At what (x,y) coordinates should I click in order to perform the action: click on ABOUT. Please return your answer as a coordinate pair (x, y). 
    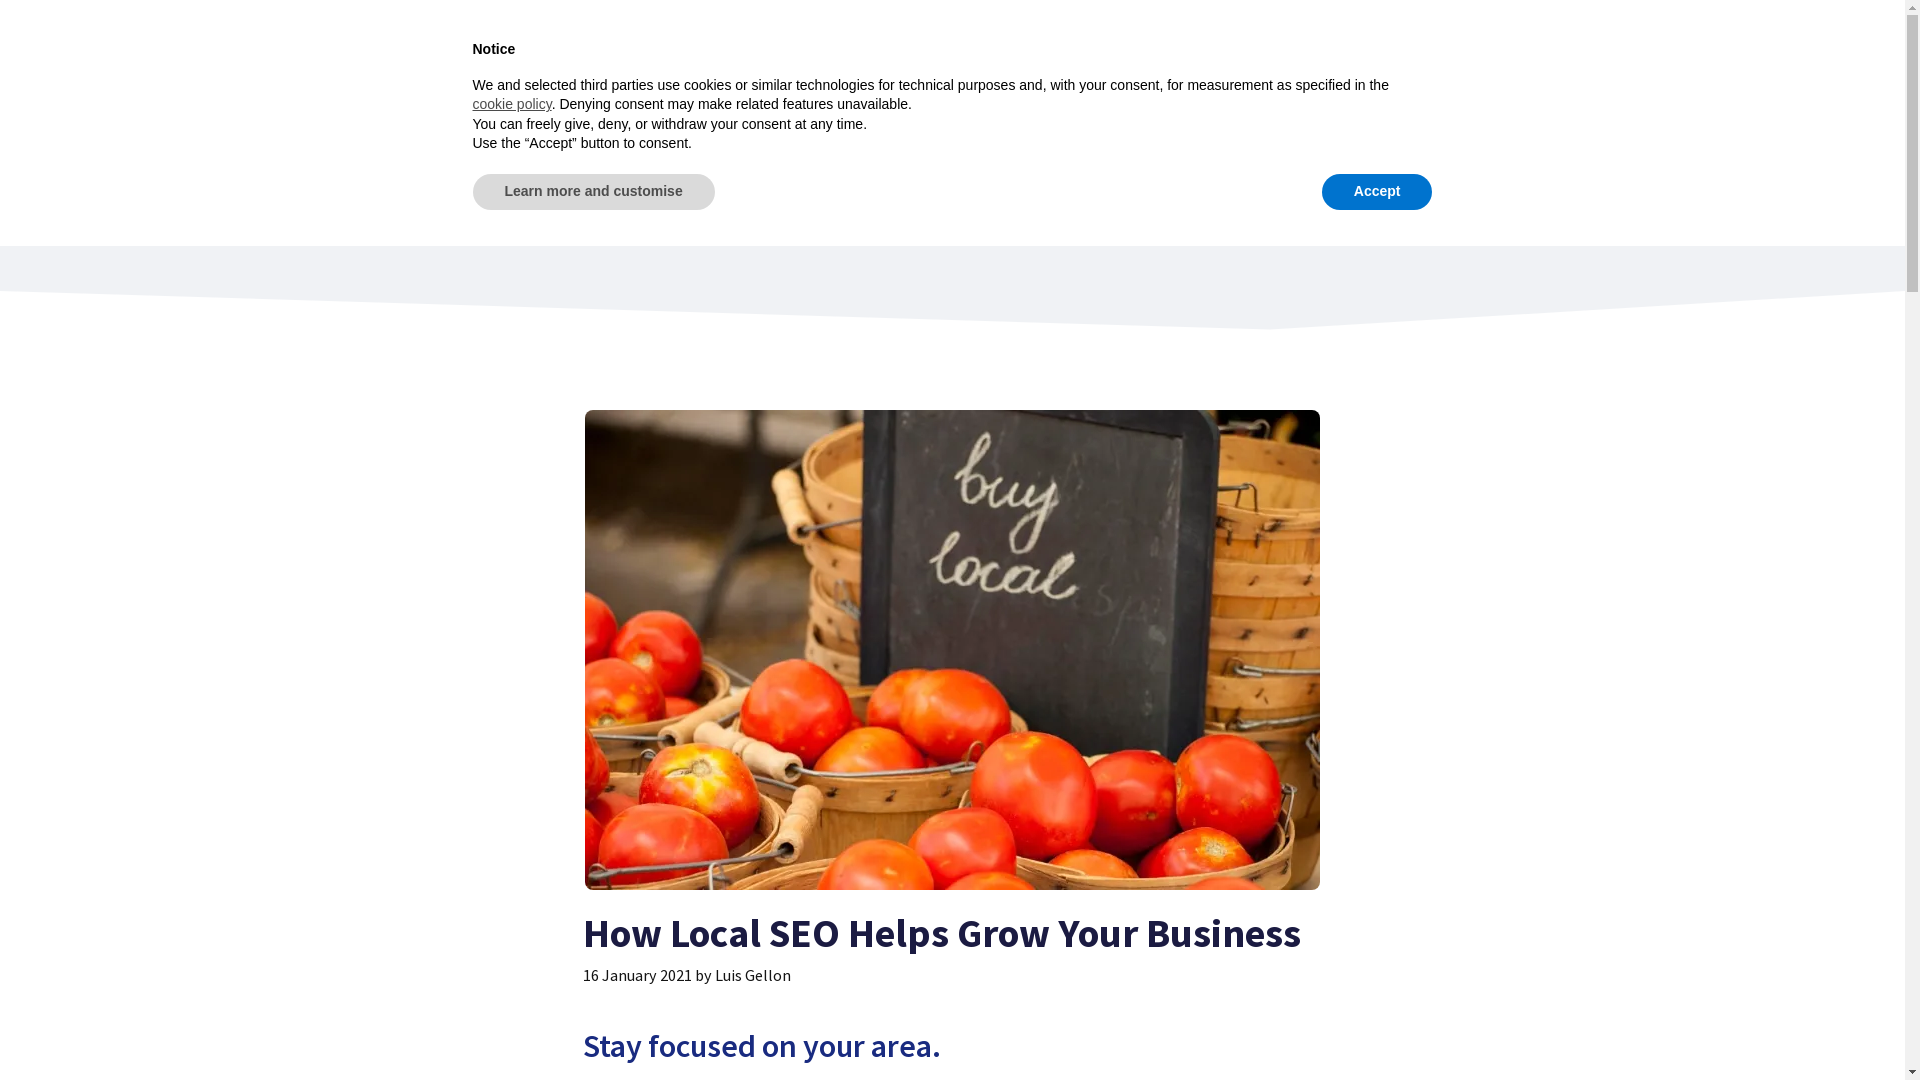
    Looking at the image, I should click on (1337, 60).